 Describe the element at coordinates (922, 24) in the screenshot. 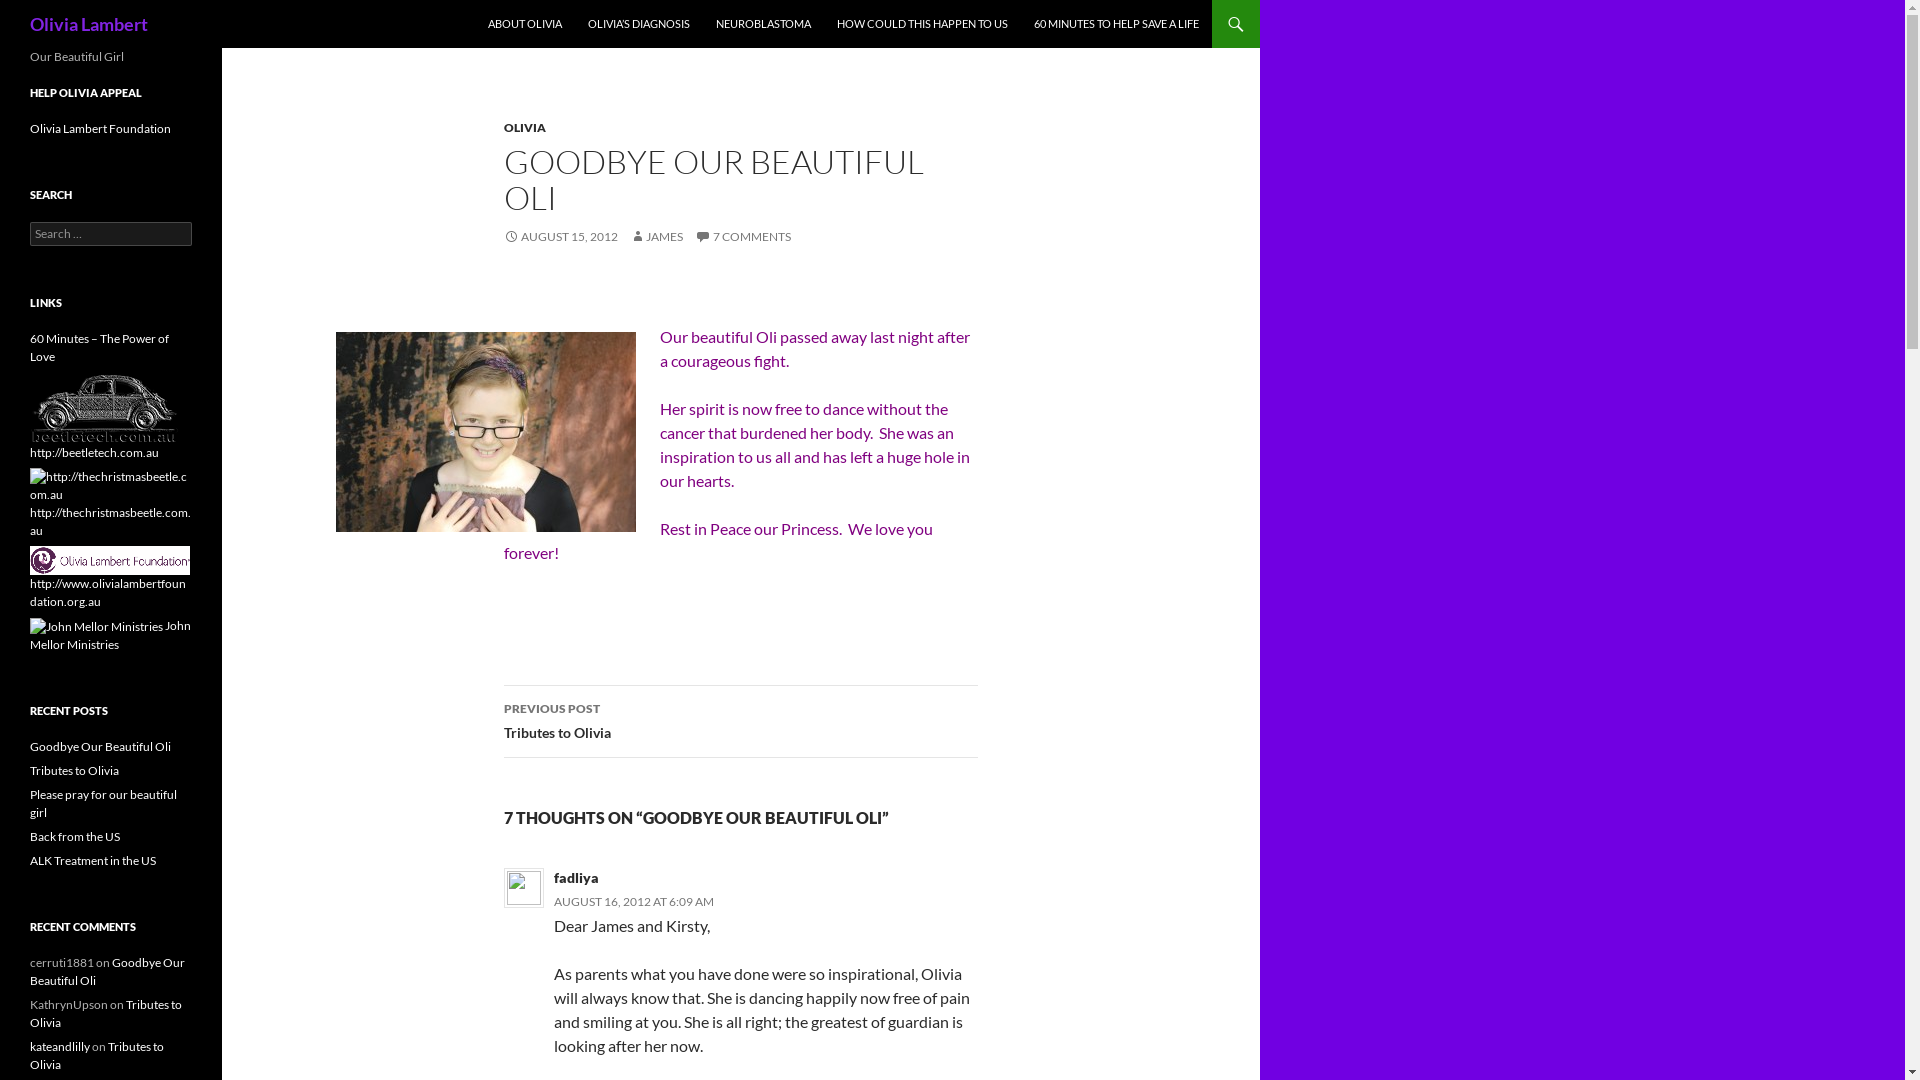

I see `HOW COULD THIS HAPPEN TO US` at that location.